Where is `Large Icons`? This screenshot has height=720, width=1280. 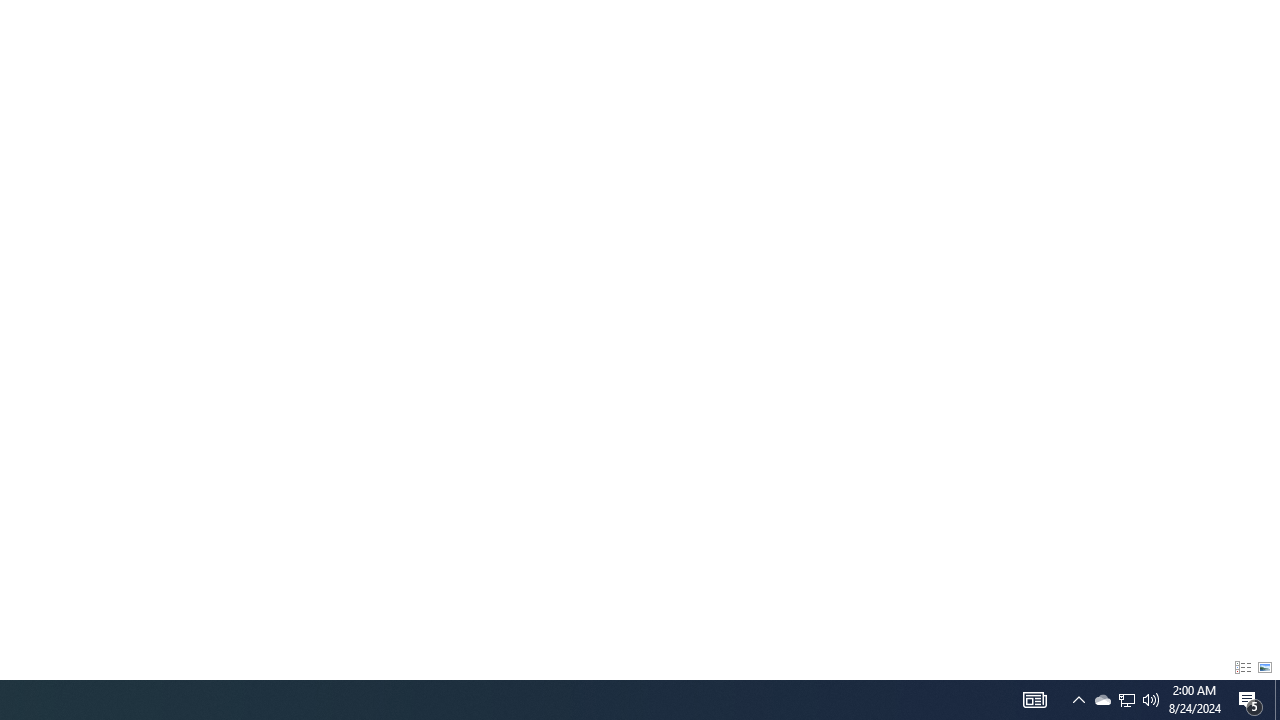
Large Icons is located at coordinates (1265, 668).